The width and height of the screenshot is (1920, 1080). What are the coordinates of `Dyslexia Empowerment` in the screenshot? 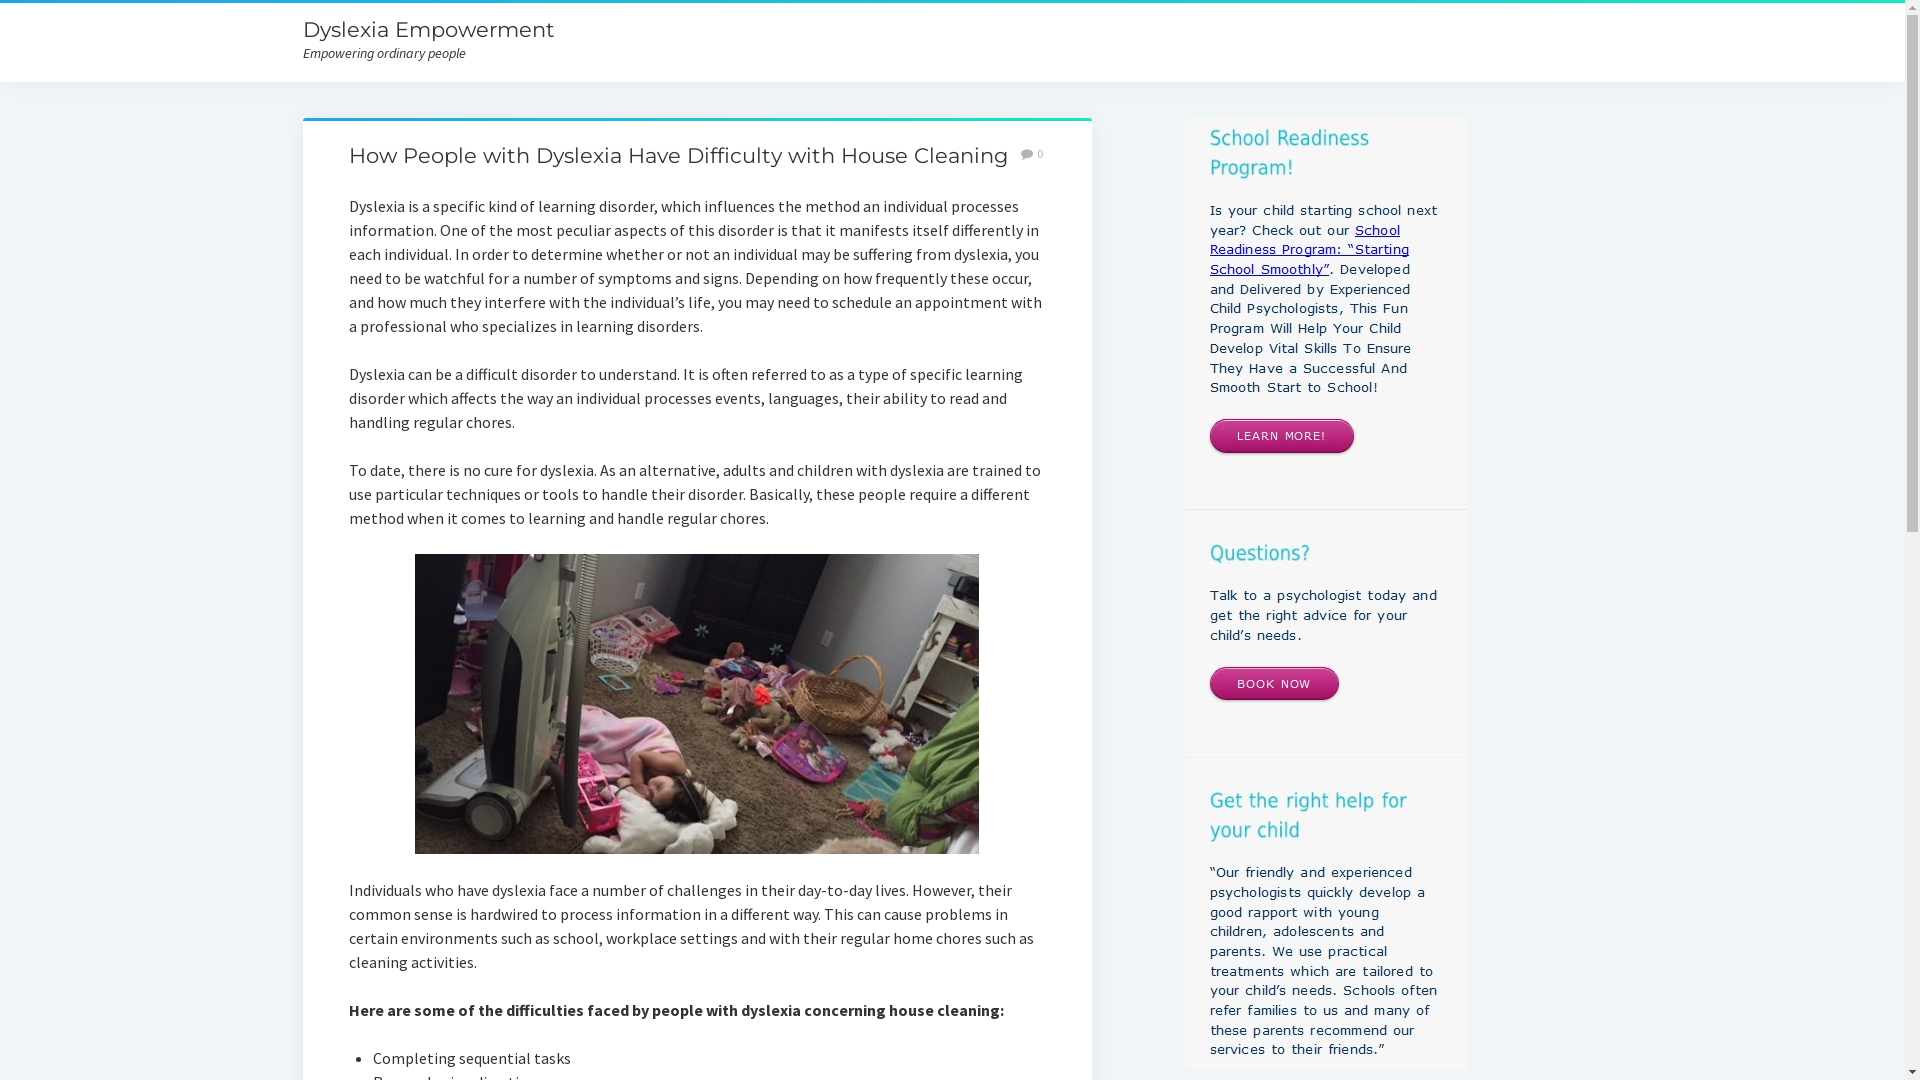 It's located at (428, 30).